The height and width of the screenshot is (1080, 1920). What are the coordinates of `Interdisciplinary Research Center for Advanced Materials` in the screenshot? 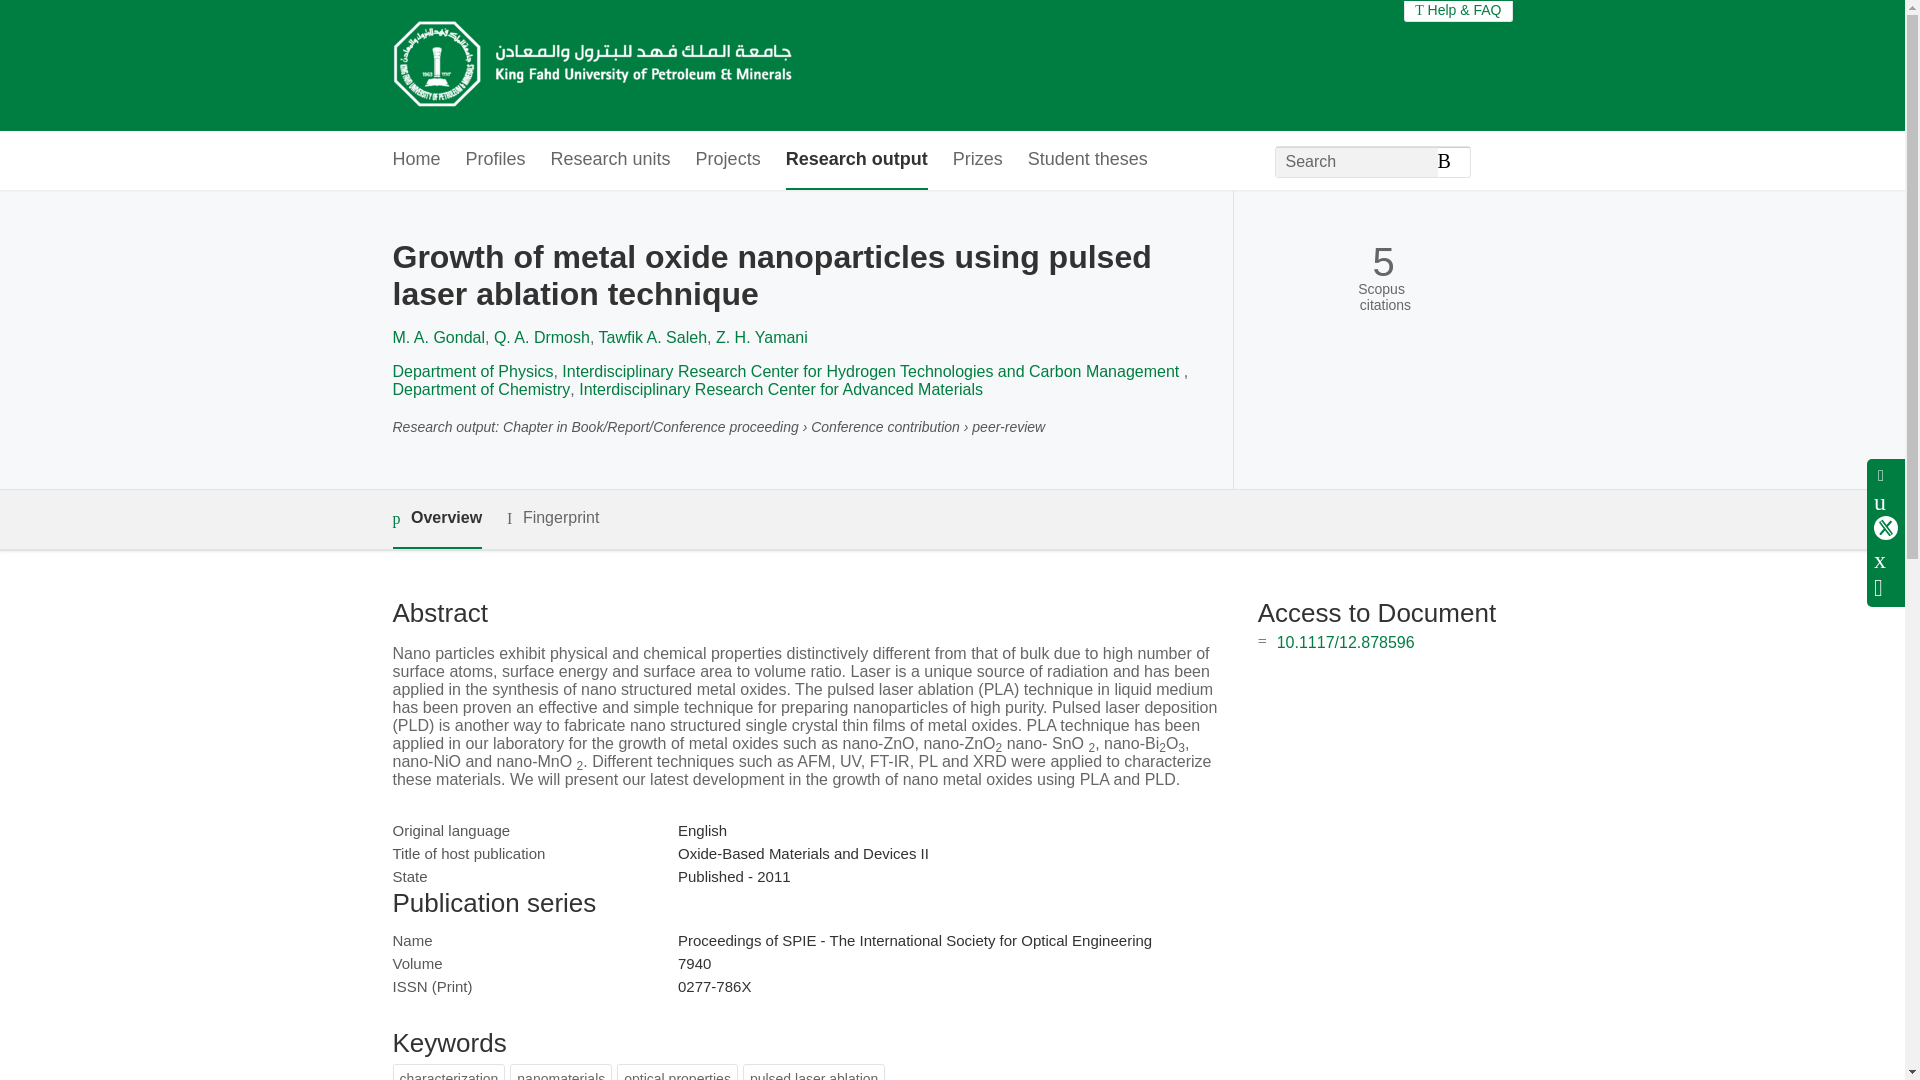 It's located at (781, 390).